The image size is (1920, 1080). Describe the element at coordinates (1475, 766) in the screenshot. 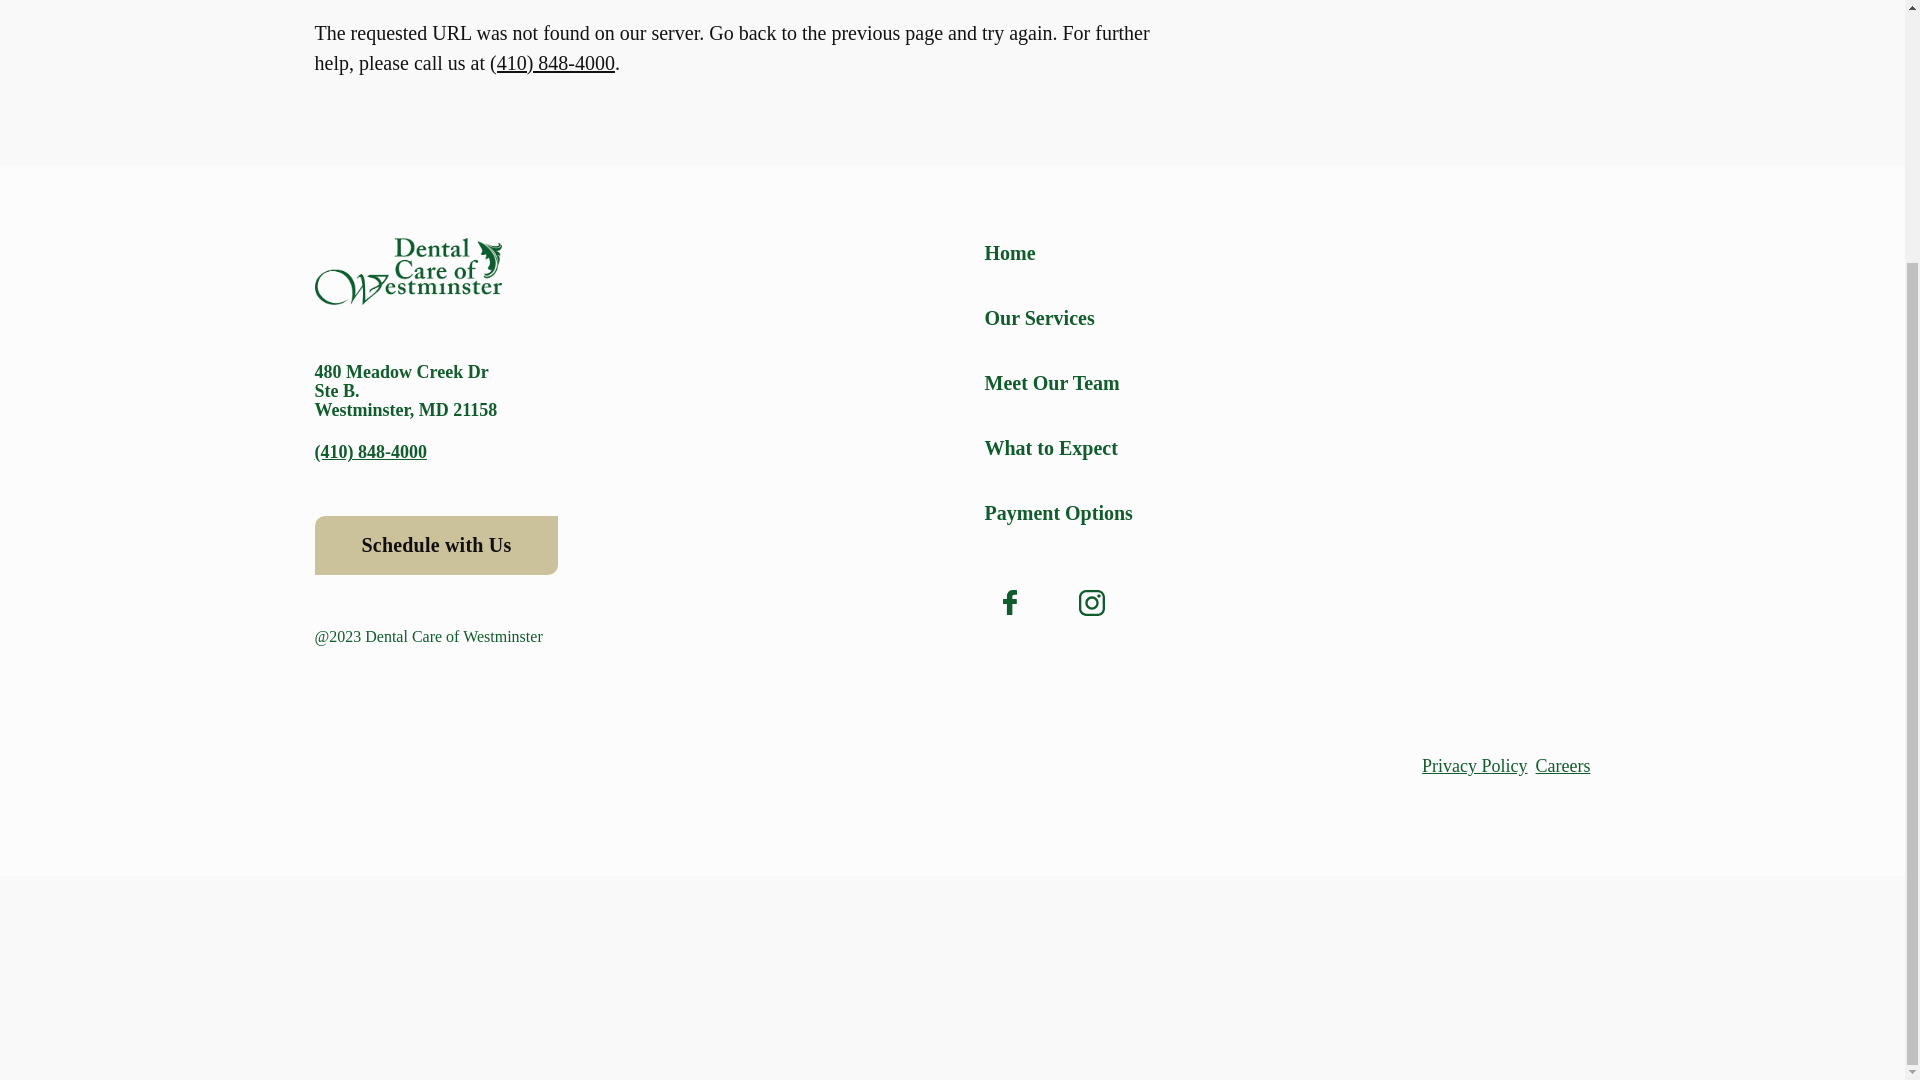

I see `Privacy Policy` at that location.